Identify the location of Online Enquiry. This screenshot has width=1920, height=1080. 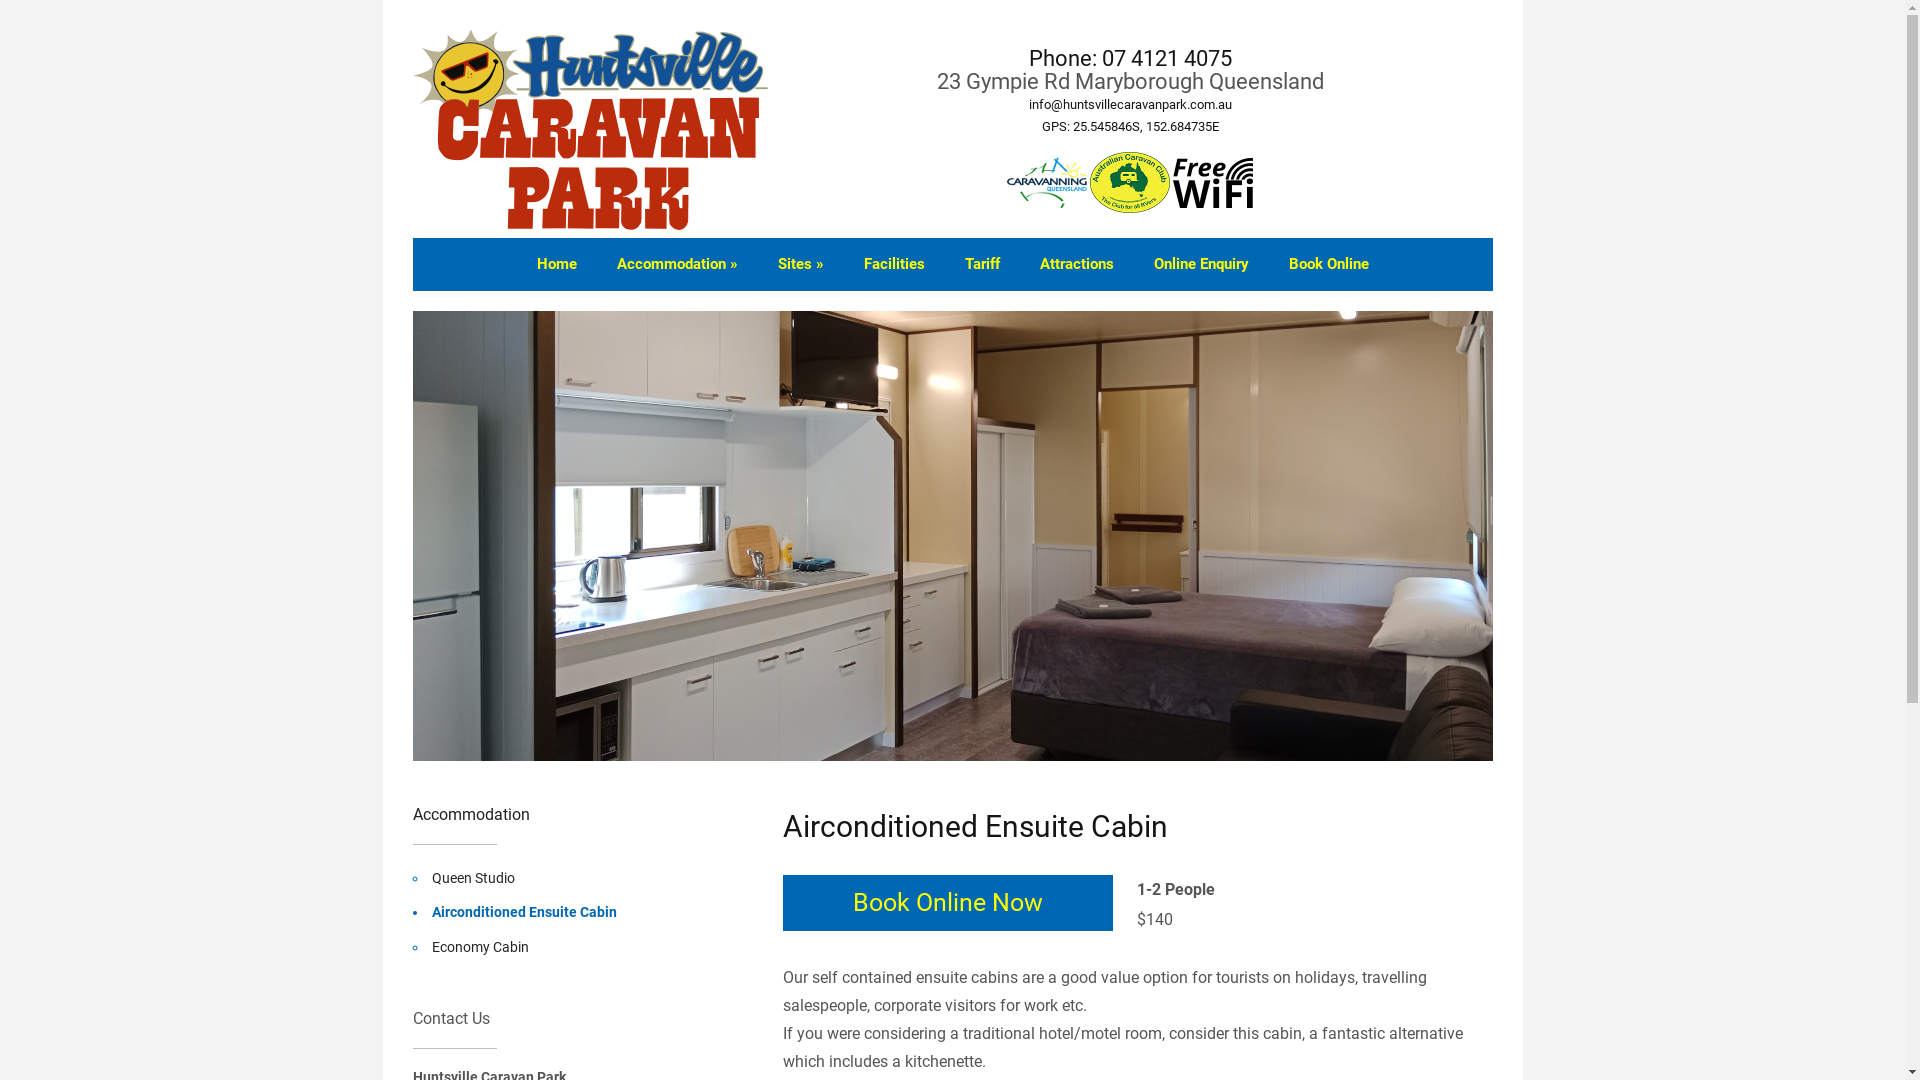
(1202, 264).